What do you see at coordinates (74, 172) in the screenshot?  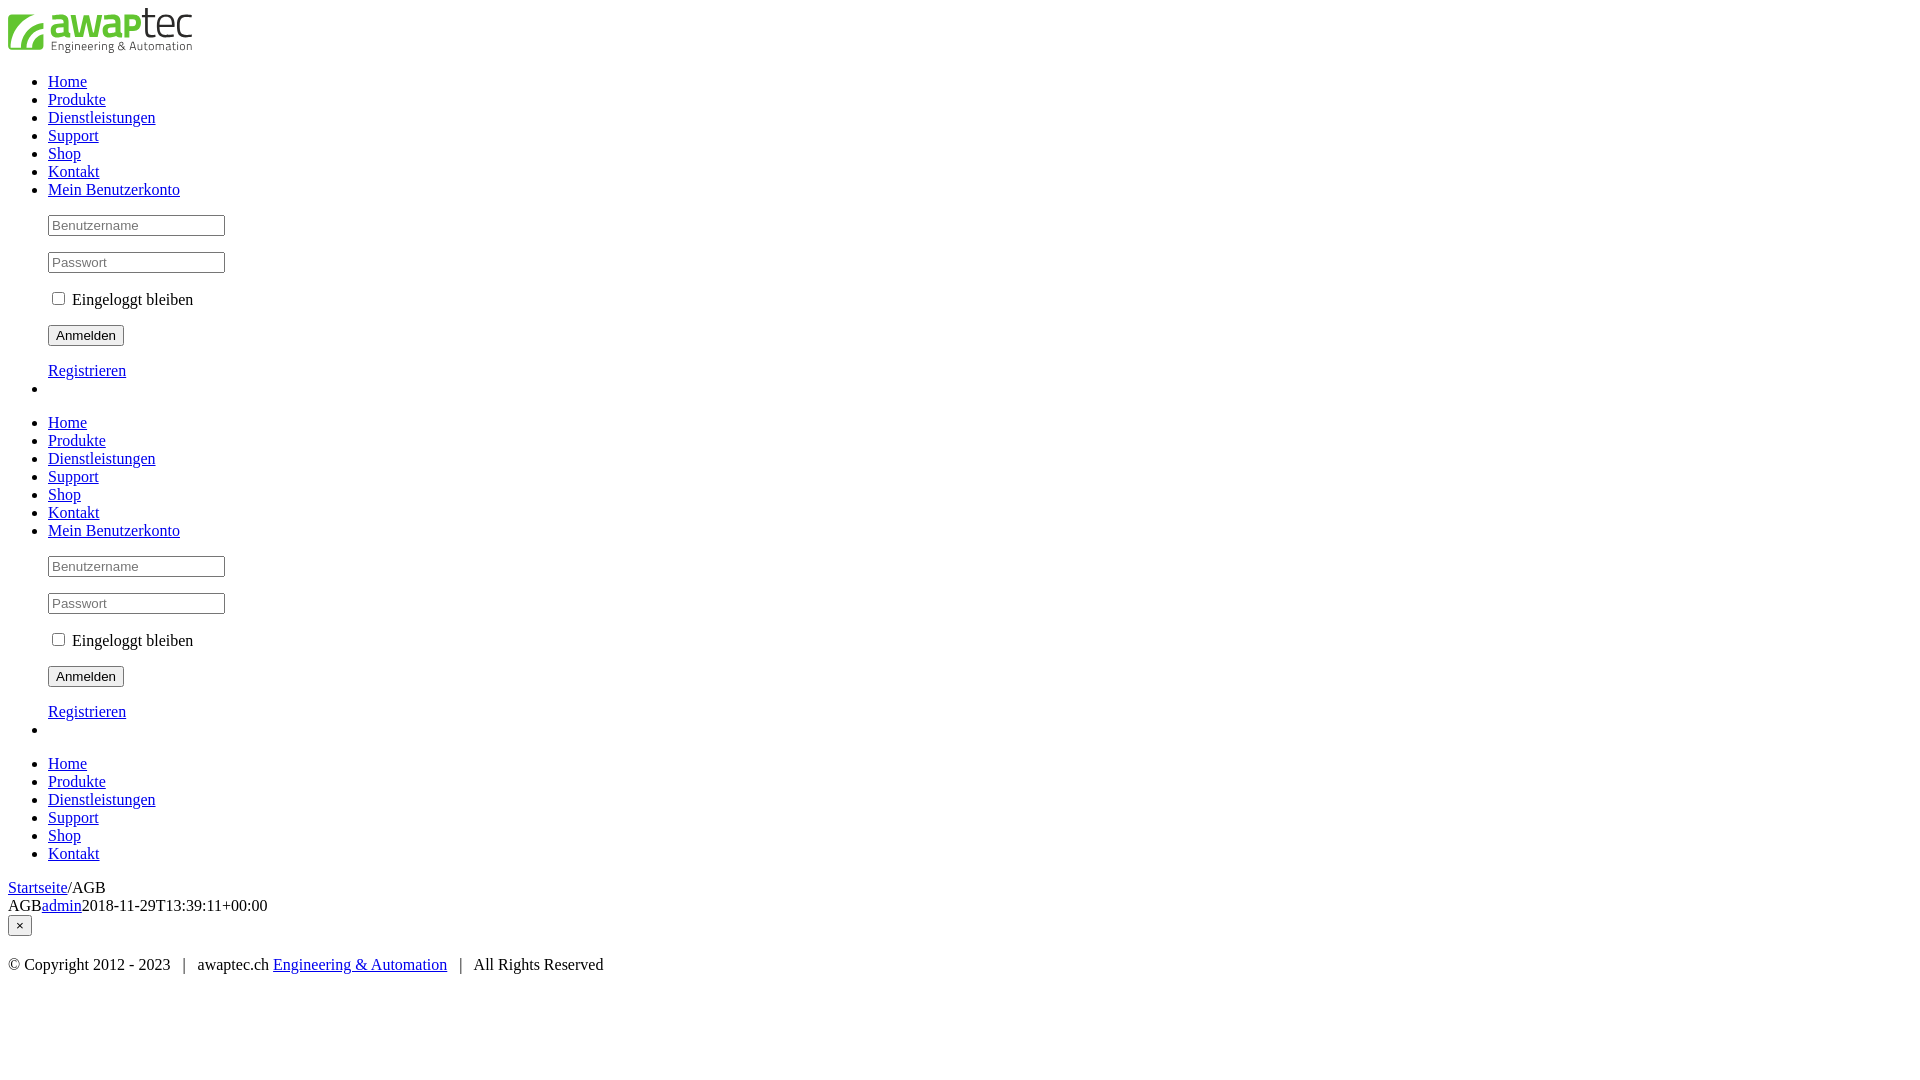 I see `Kontakt` at bounding box center [74, 172].